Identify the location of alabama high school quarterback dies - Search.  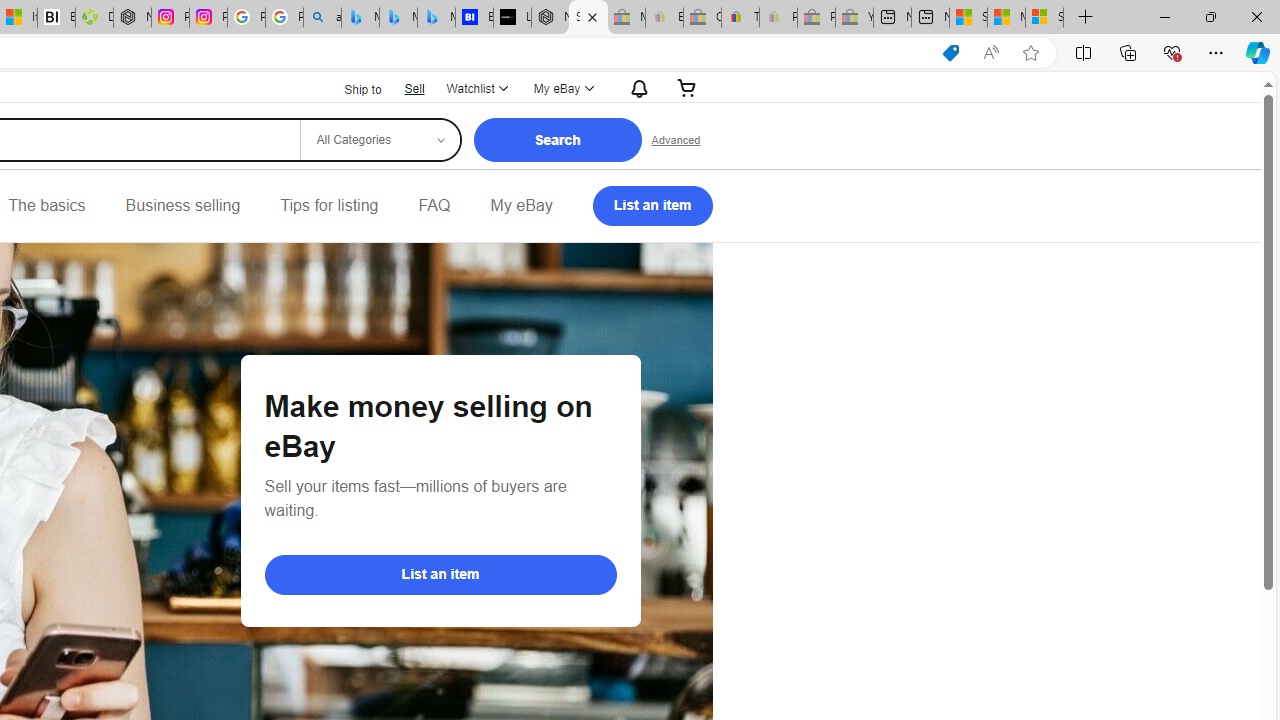
(322, 18).